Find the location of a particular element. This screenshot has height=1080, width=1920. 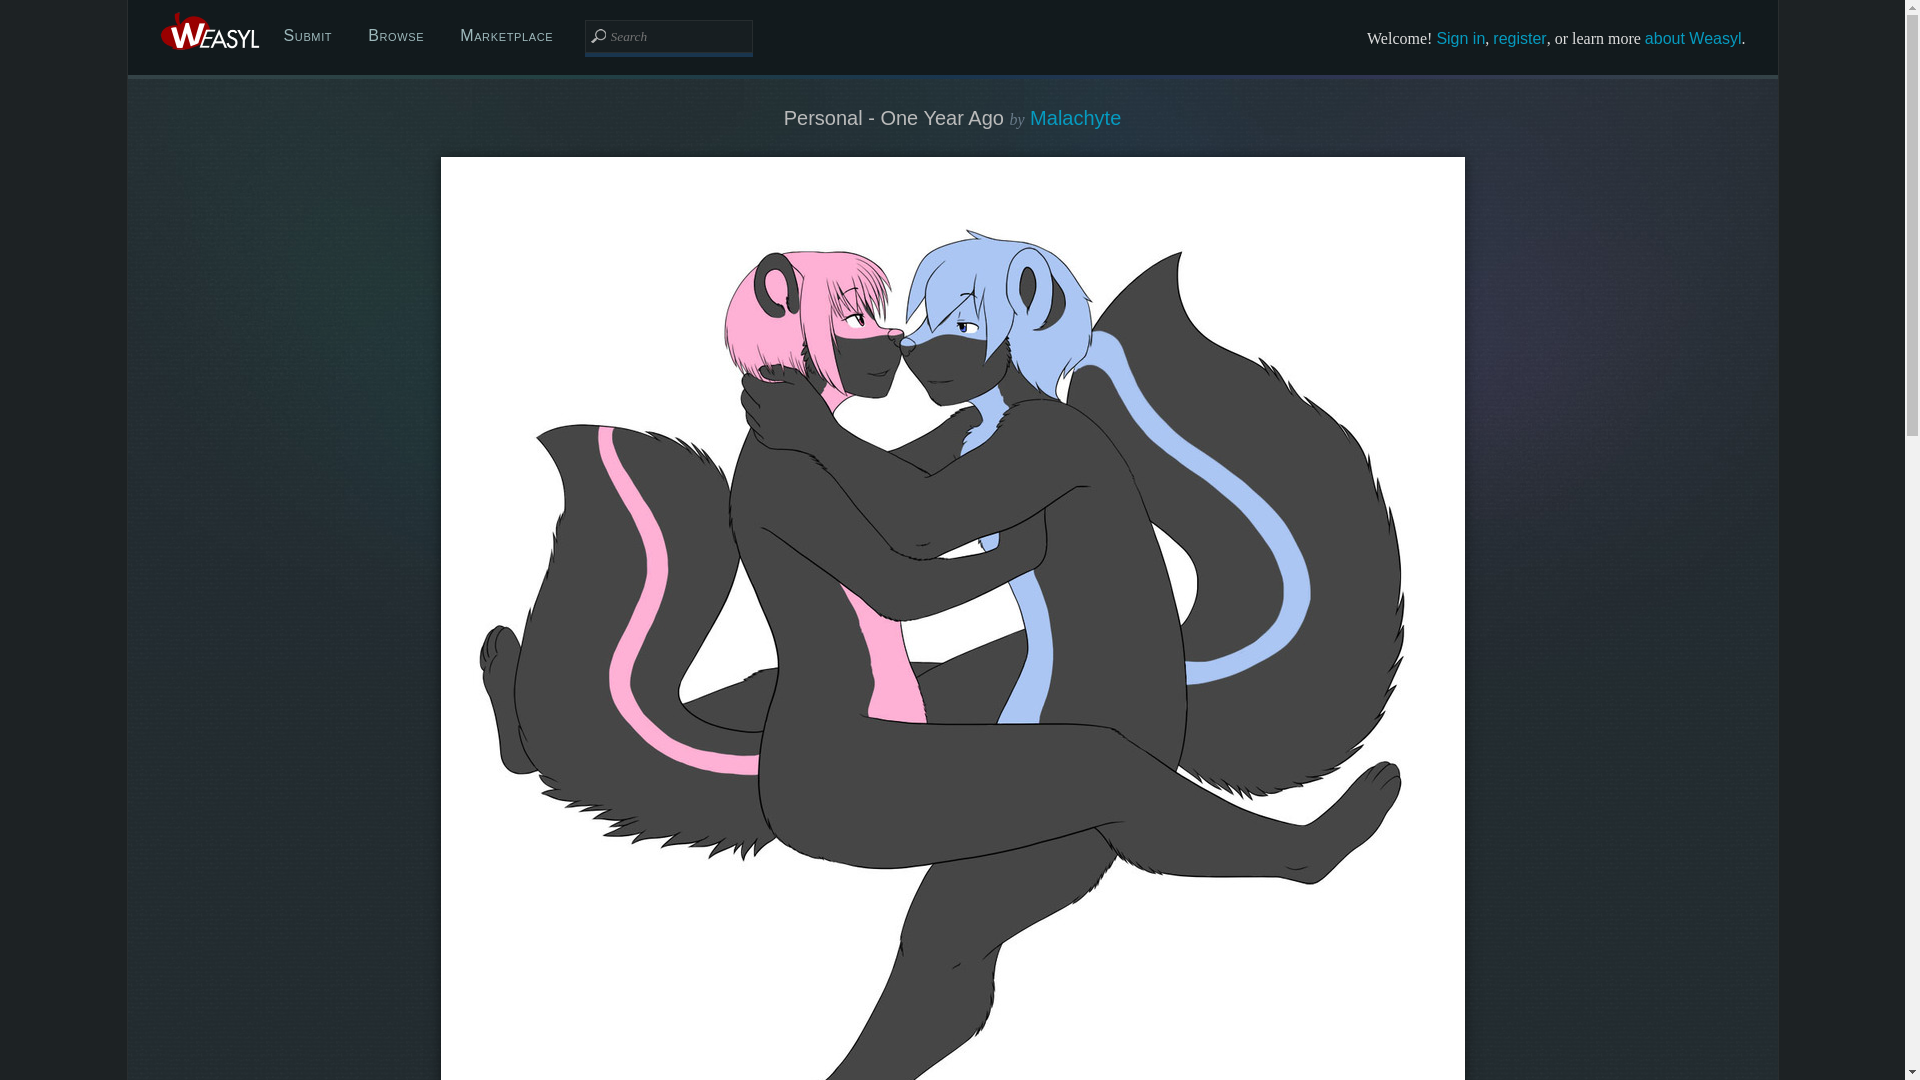

register is located at coordinates (1519, 38).